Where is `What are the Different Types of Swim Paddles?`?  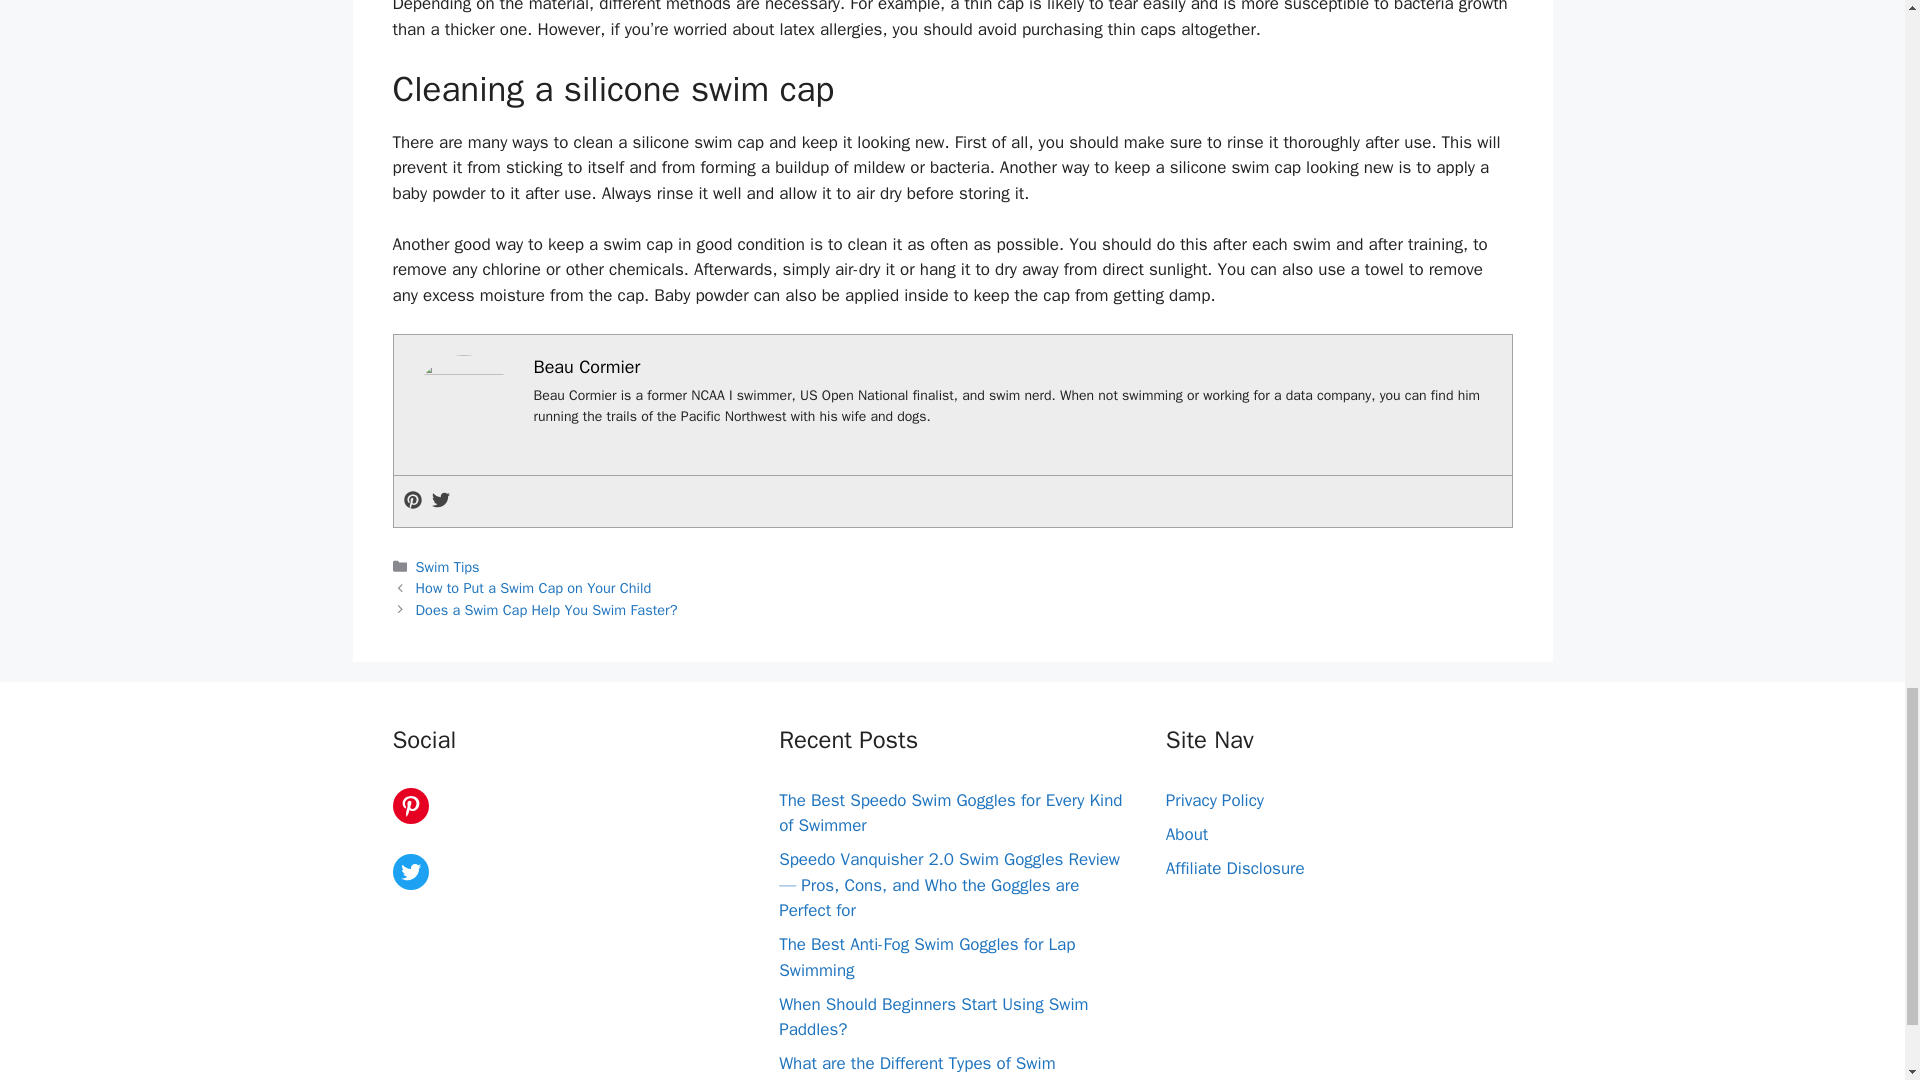
What are the Different Types of Swim Paddles? is located at coordinates (916, 1066).